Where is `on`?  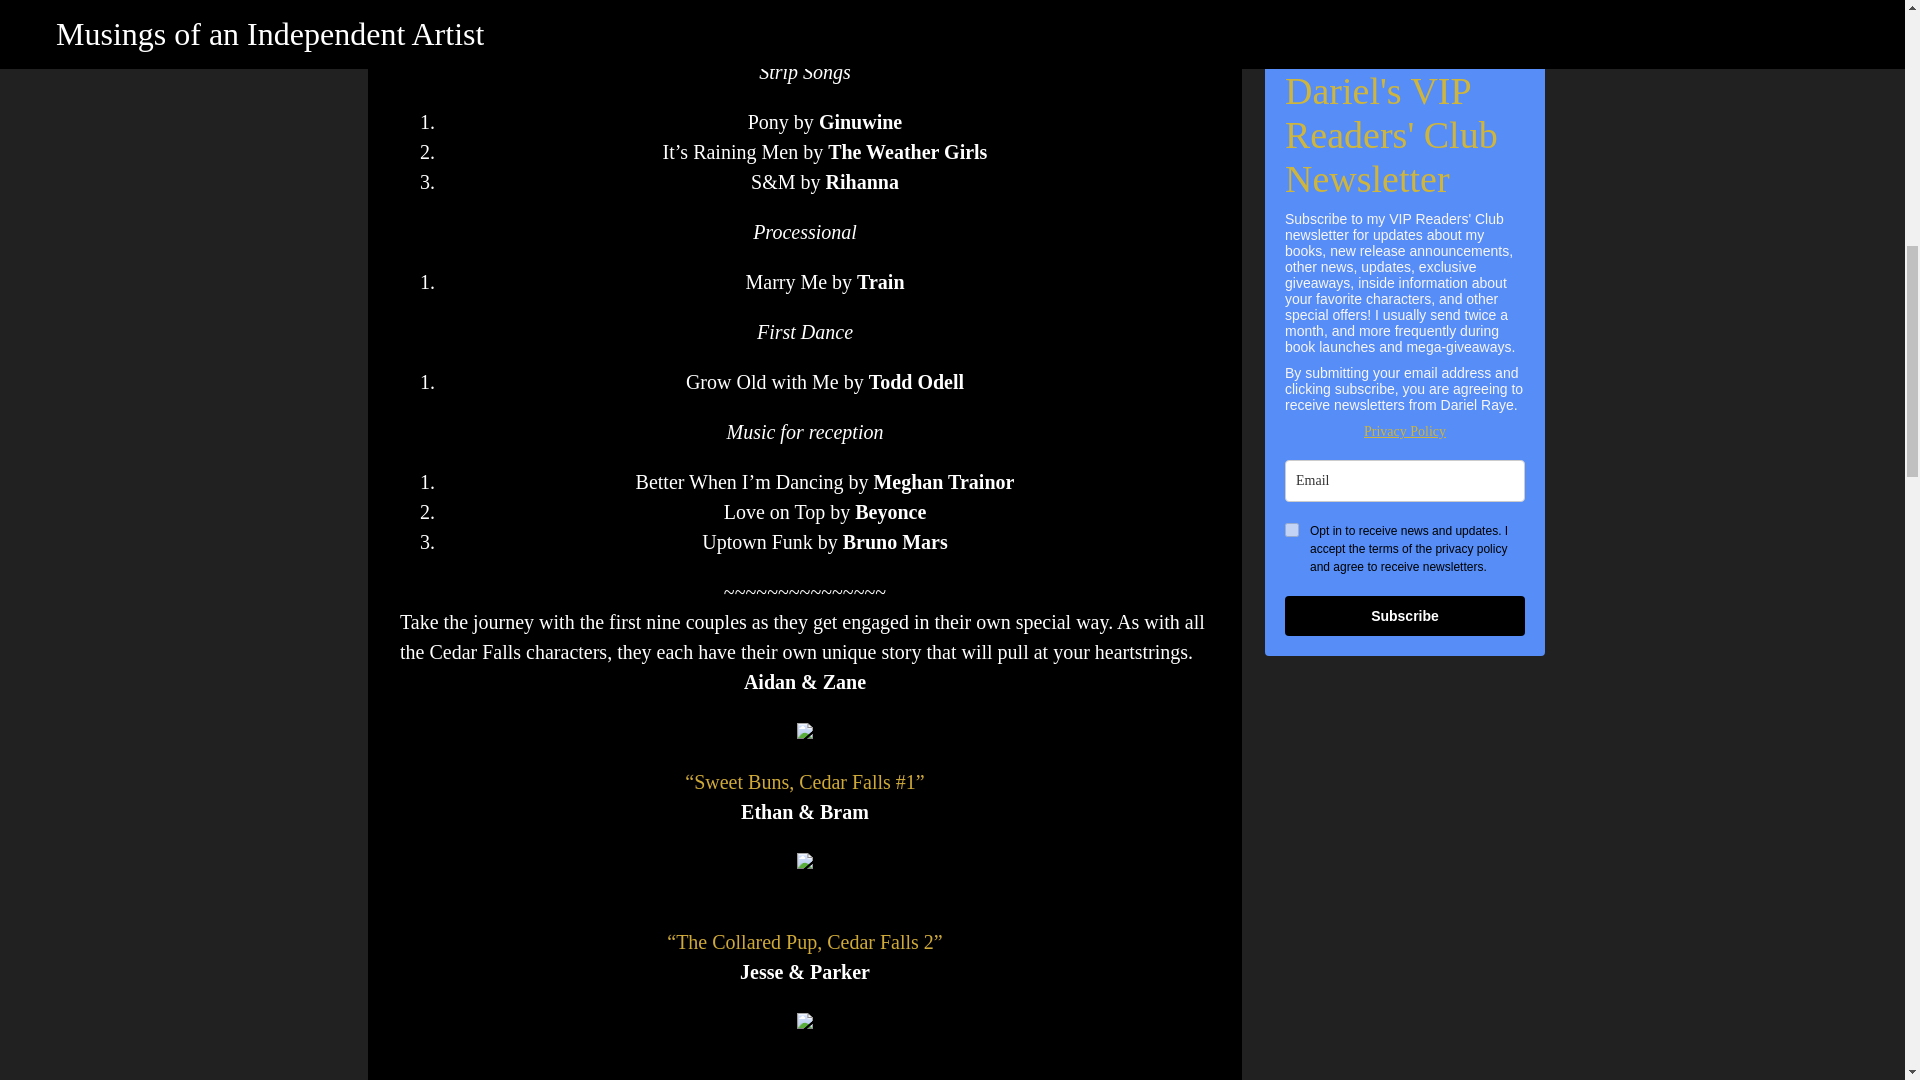
on is located at coordinates (1292, 529).